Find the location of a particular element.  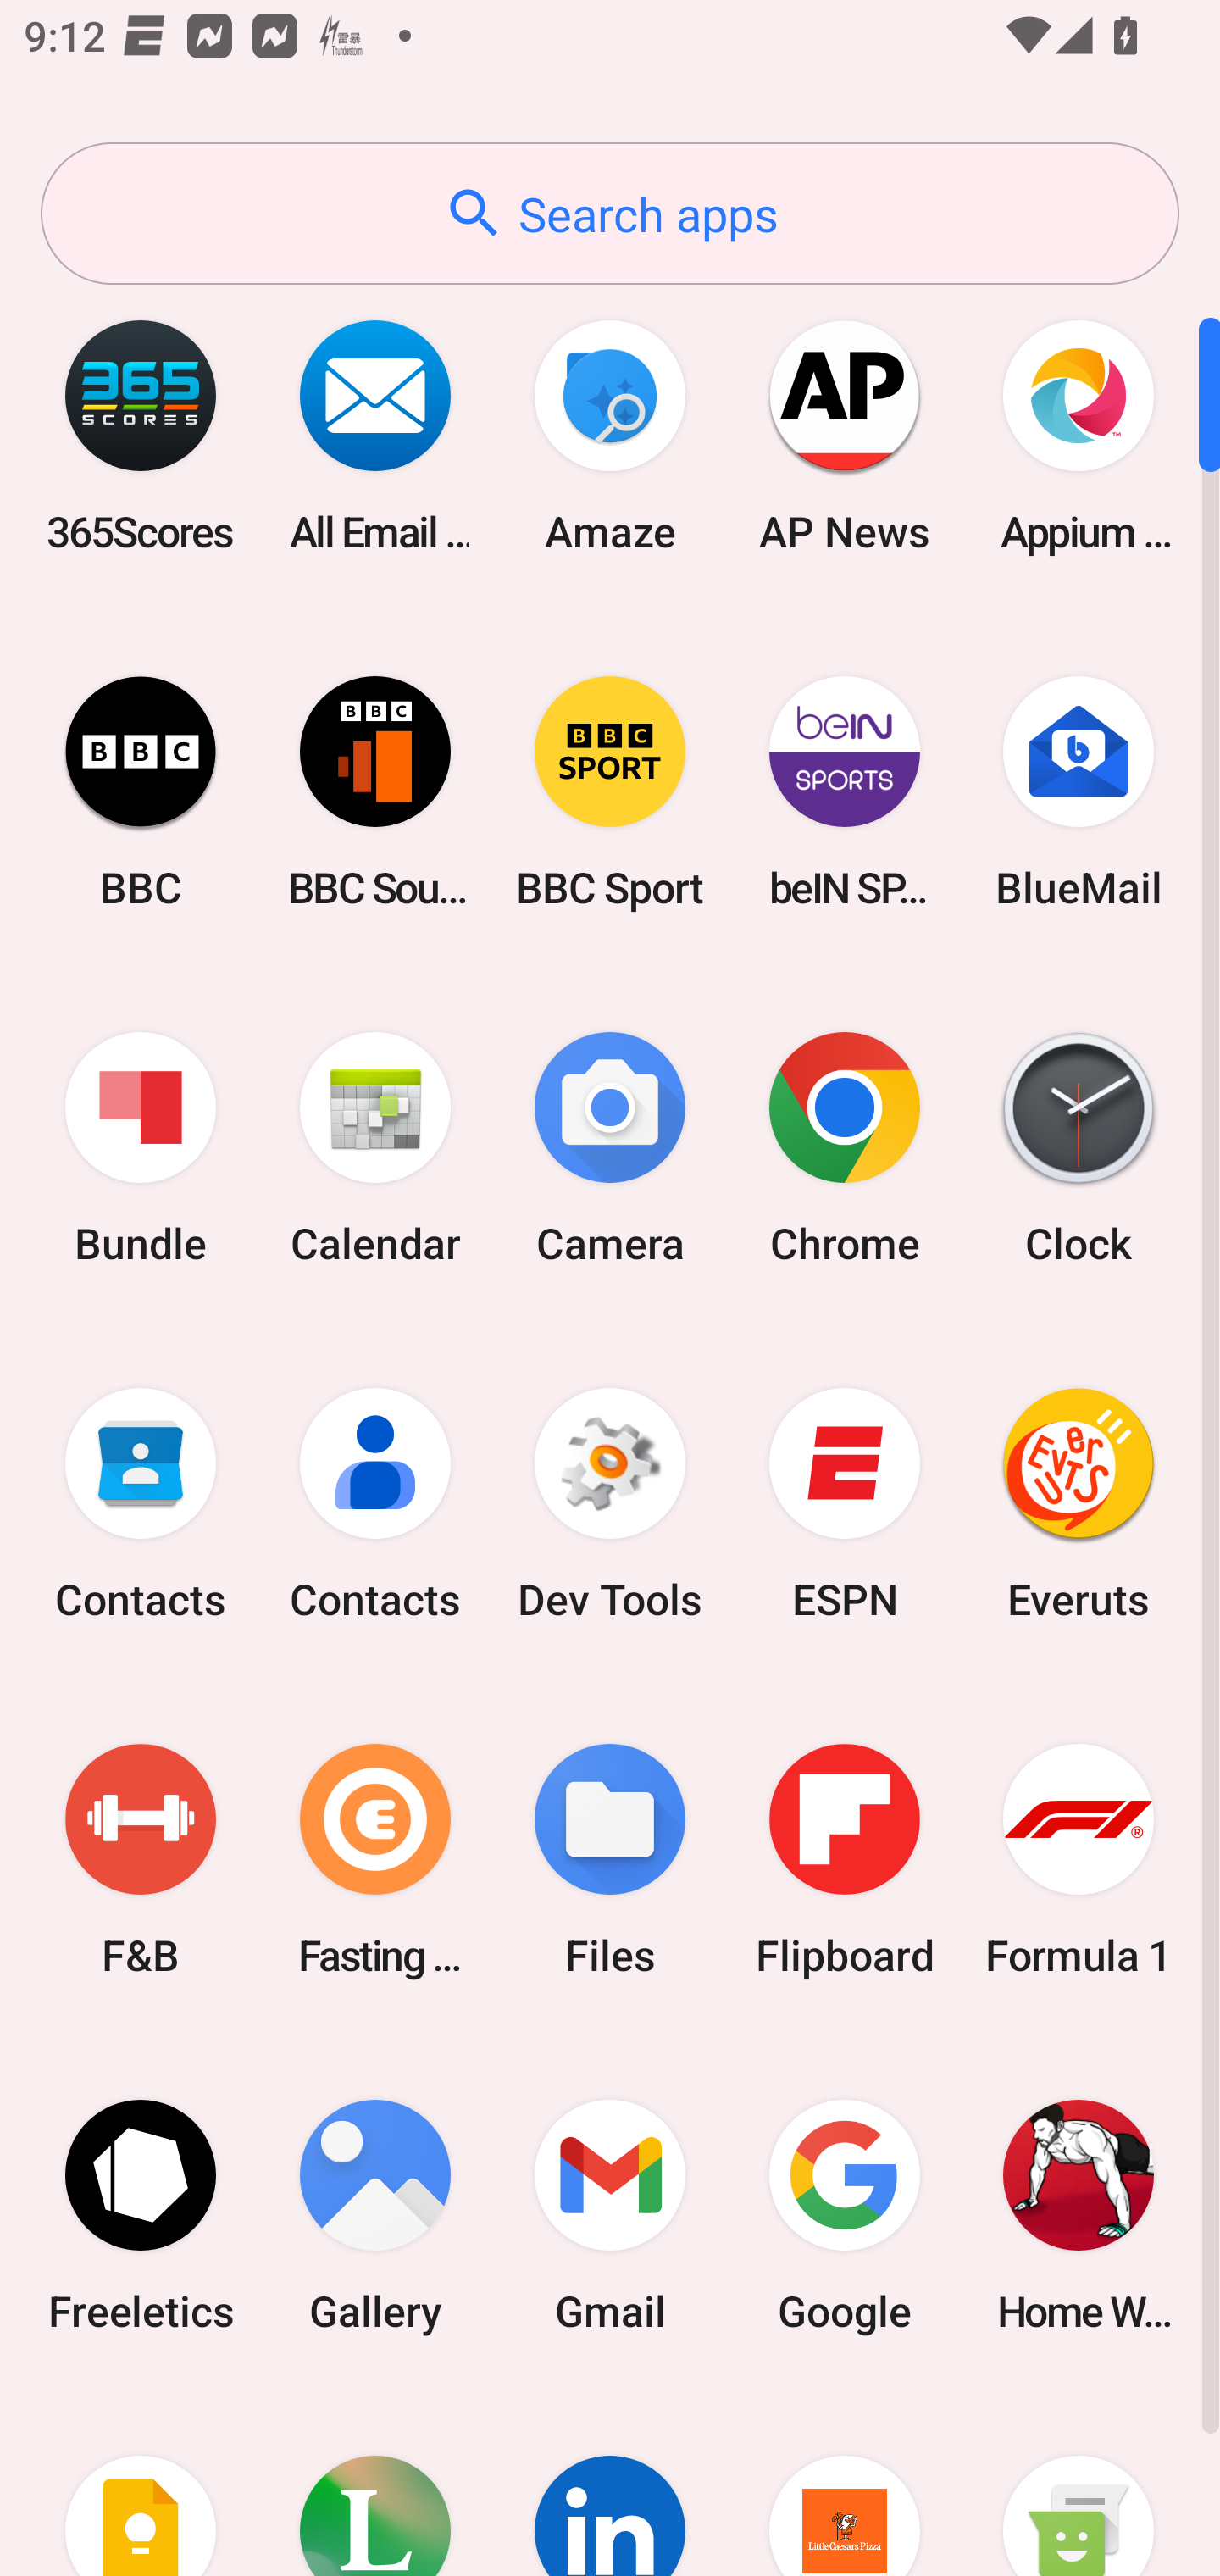

Fasting Coach is located at coordinates (375, 1859).